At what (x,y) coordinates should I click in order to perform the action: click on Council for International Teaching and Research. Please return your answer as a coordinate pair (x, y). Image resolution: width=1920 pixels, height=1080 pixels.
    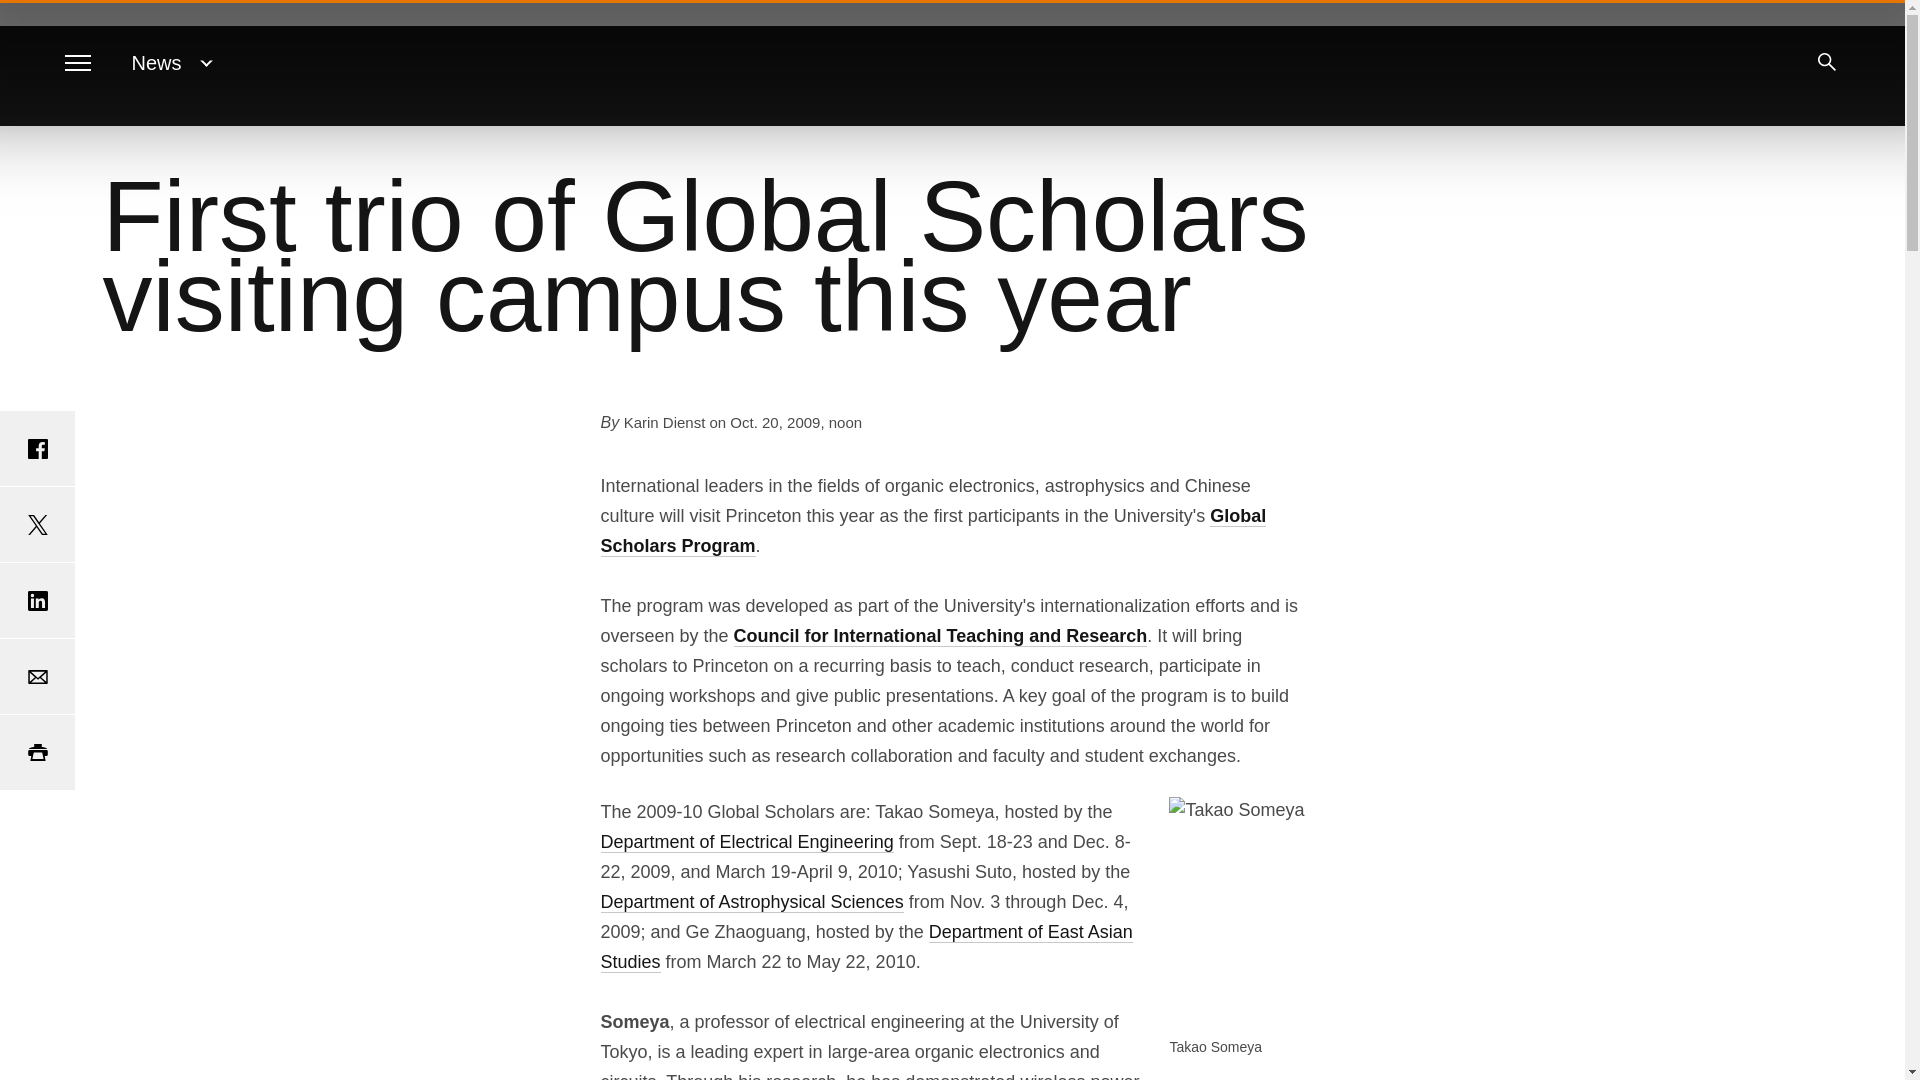
    Looking at the image, I should click on (940, 636).